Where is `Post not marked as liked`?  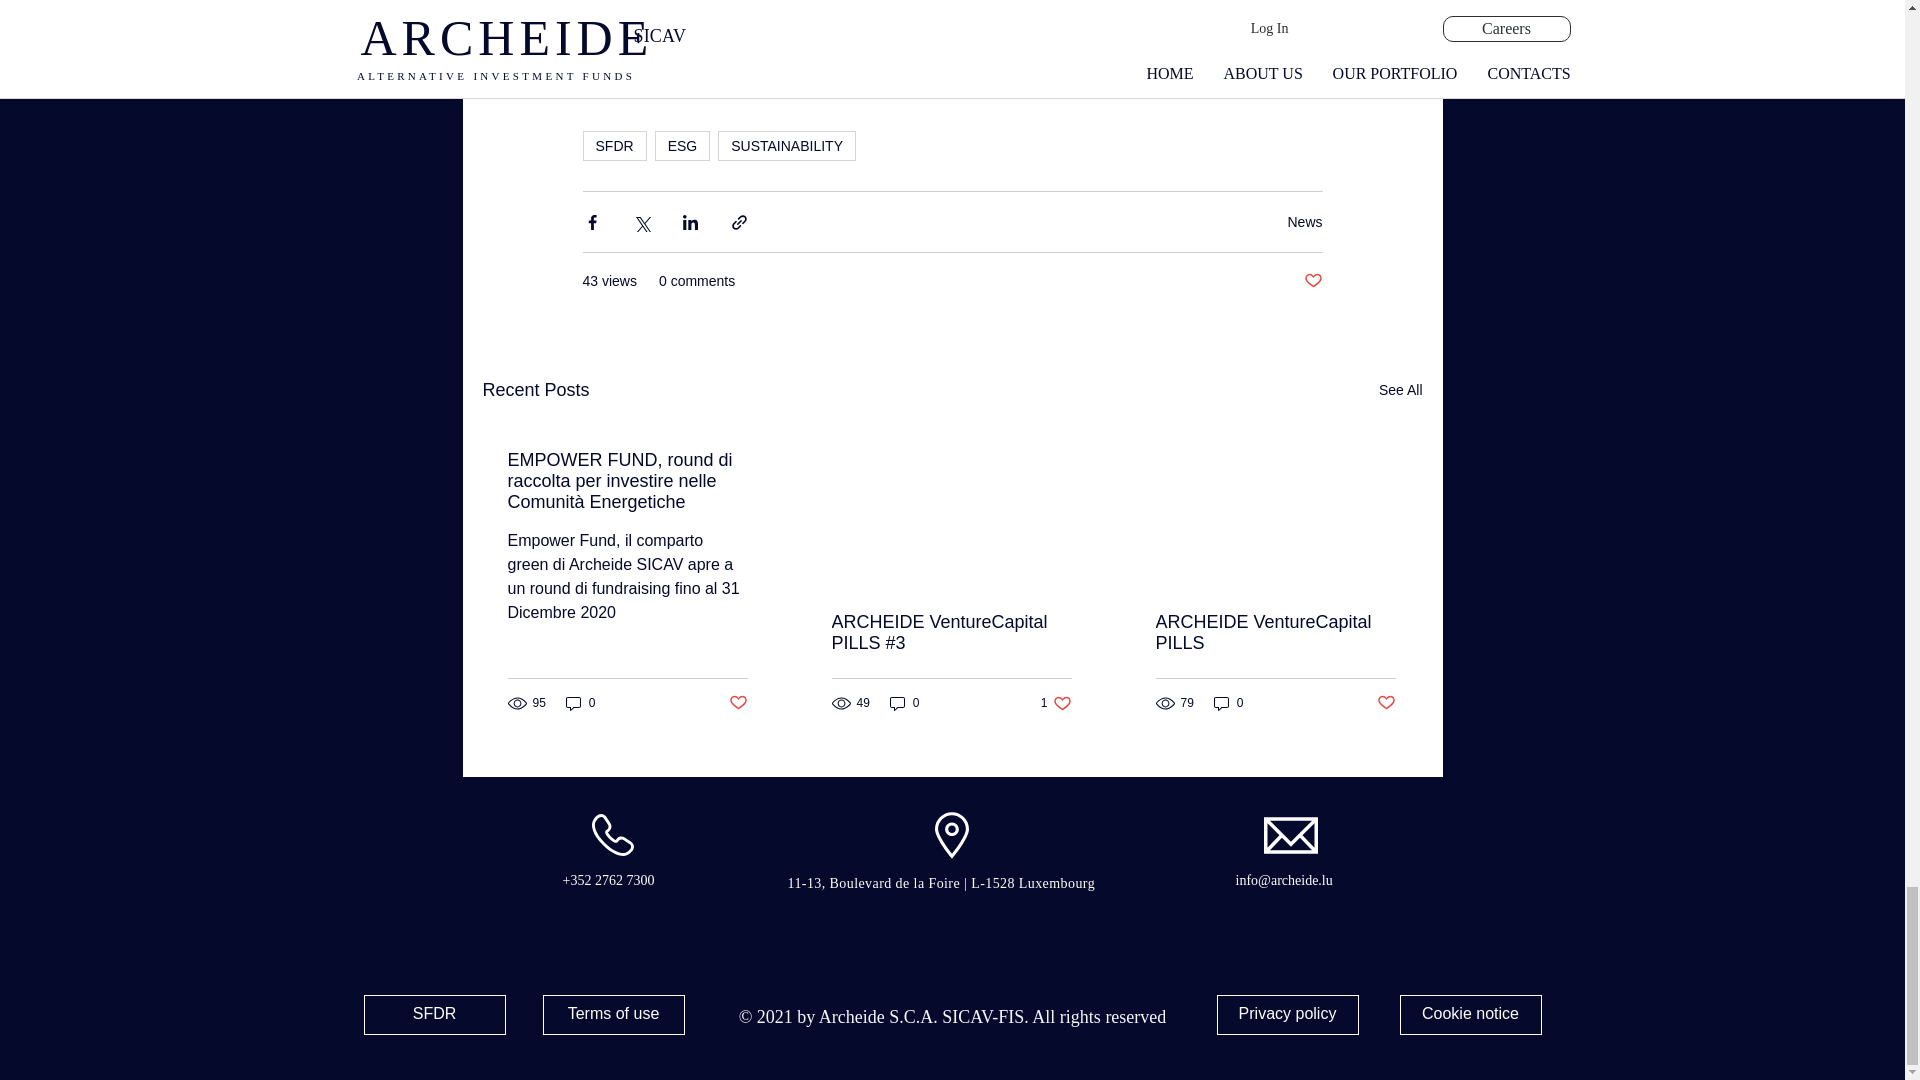
Post not marked as liked is located at coordinates (736, 703).